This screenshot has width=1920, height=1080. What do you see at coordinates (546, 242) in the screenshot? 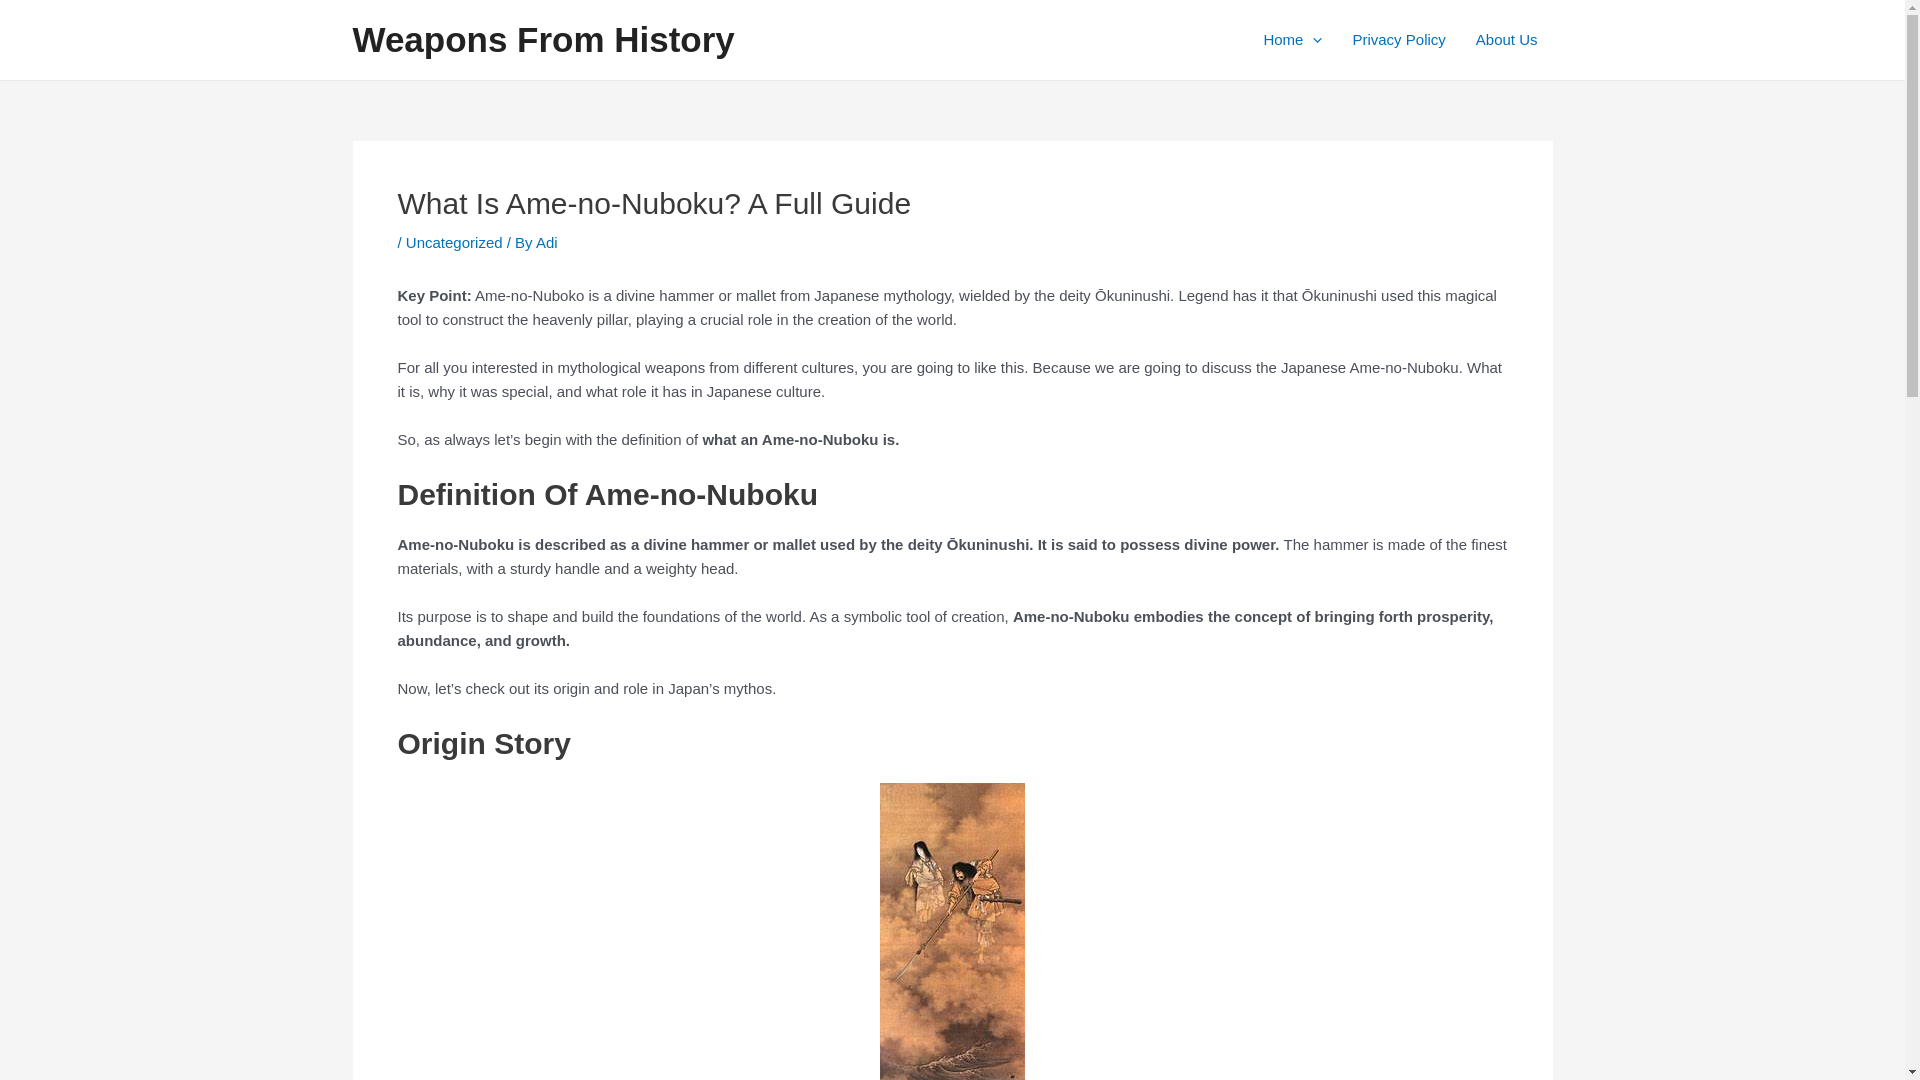
I see `View all posts by Adi` at bounding box center [546, 242].